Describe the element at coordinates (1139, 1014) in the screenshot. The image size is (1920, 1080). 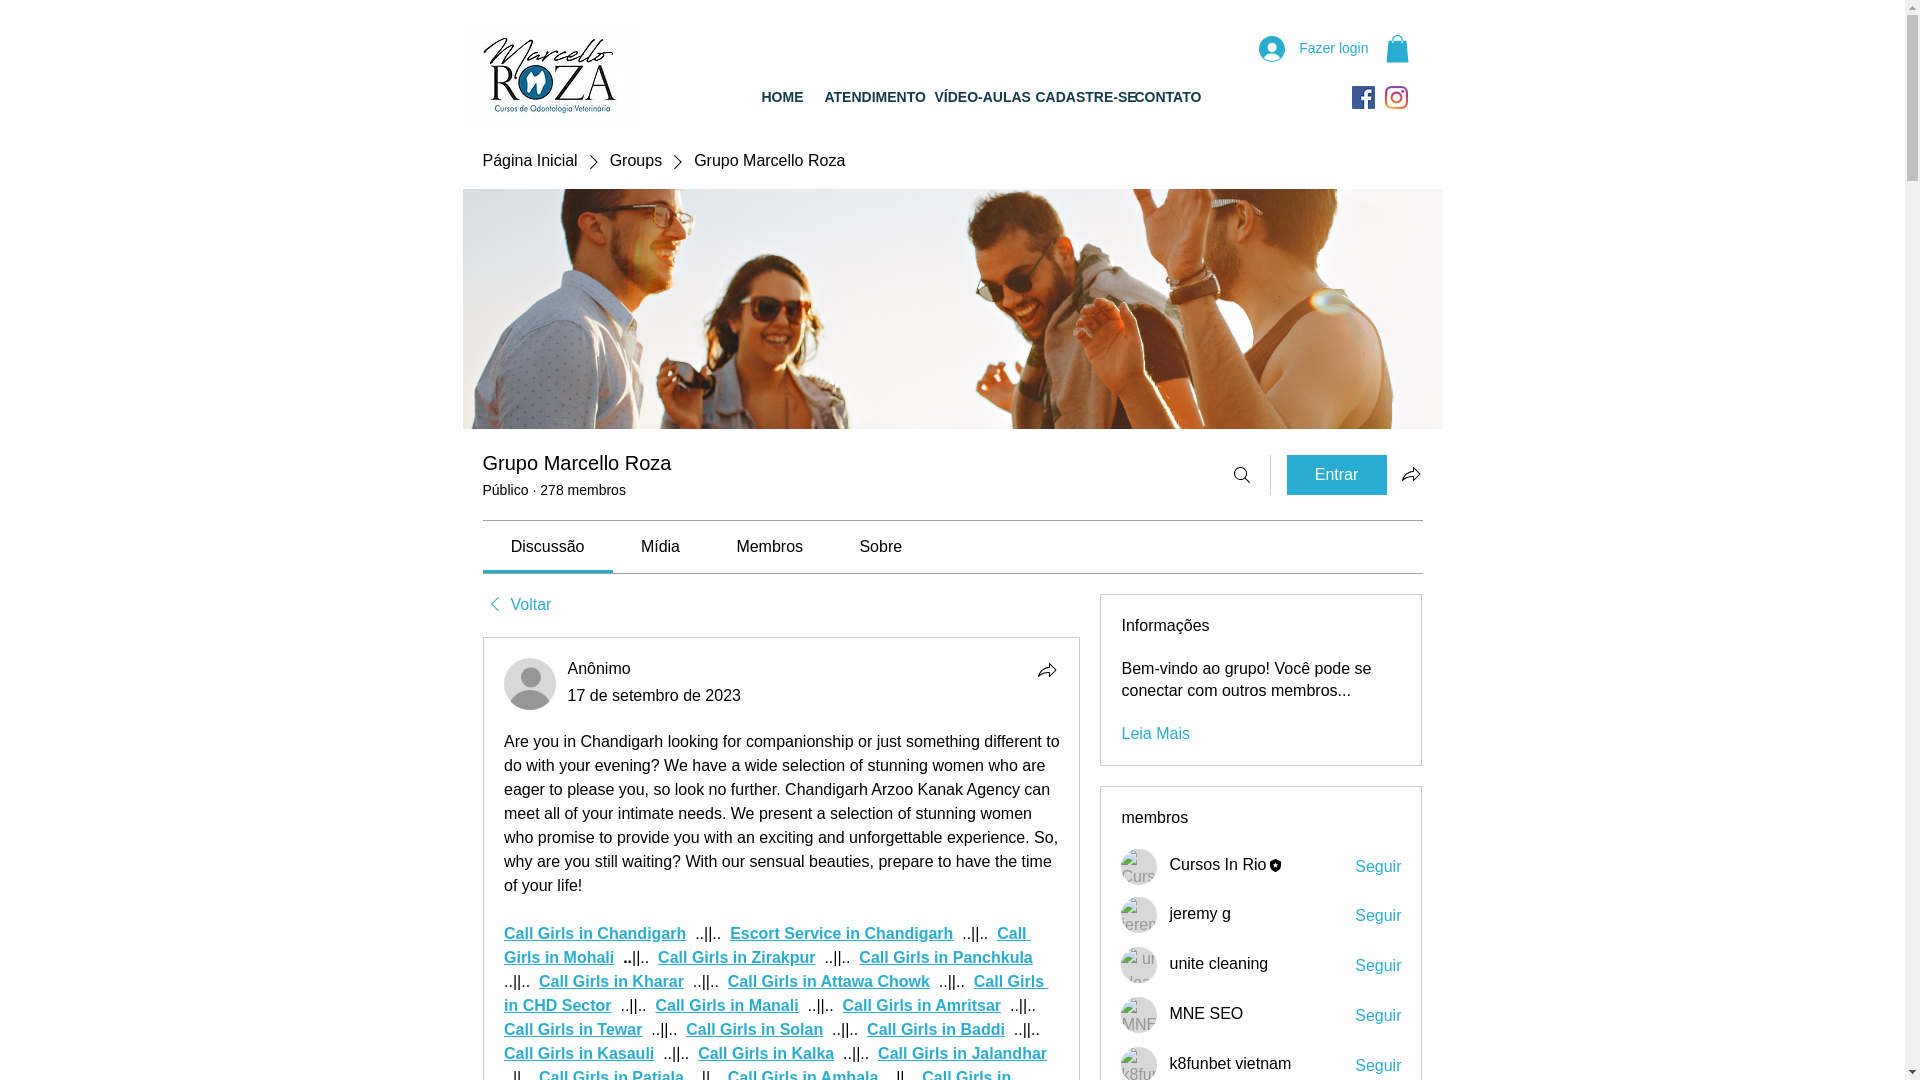
I see `MNE SEO` at that location.